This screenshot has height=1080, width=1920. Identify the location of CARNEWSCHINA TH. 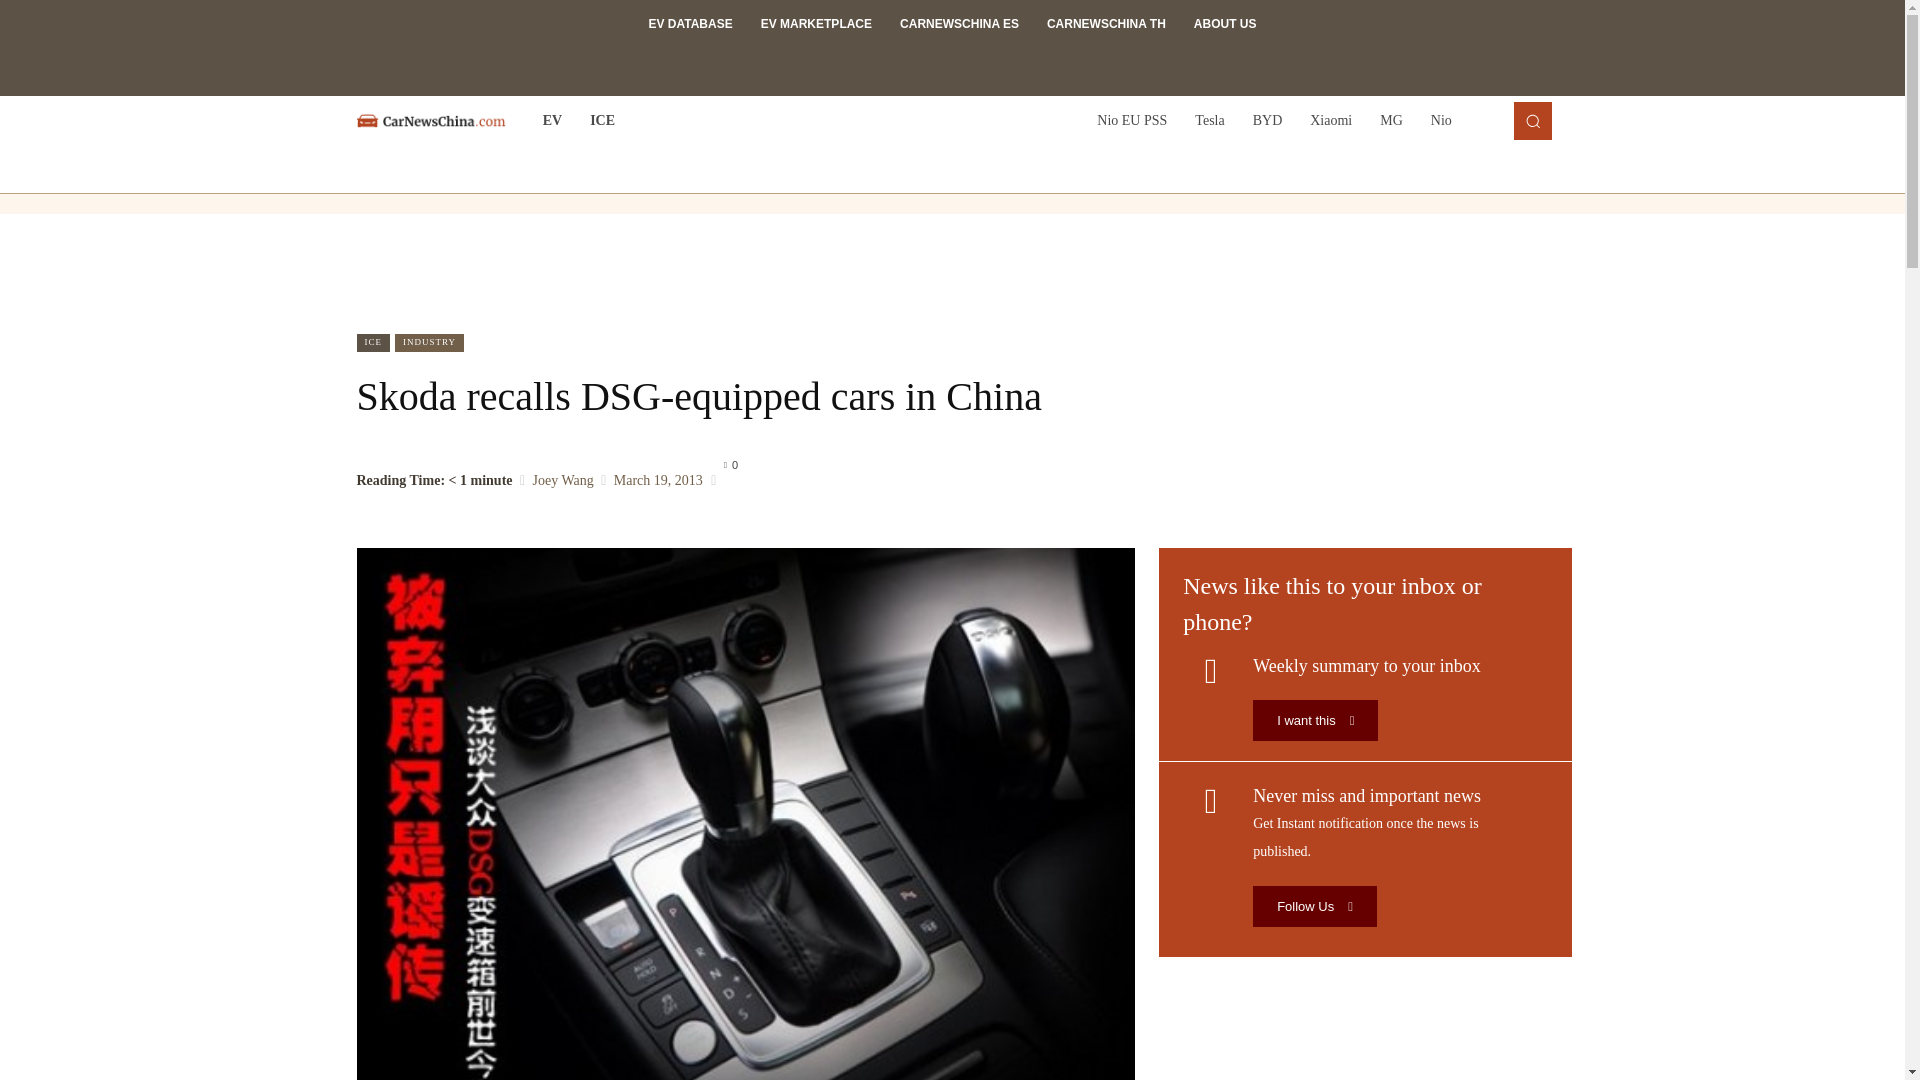
(1106, 24).